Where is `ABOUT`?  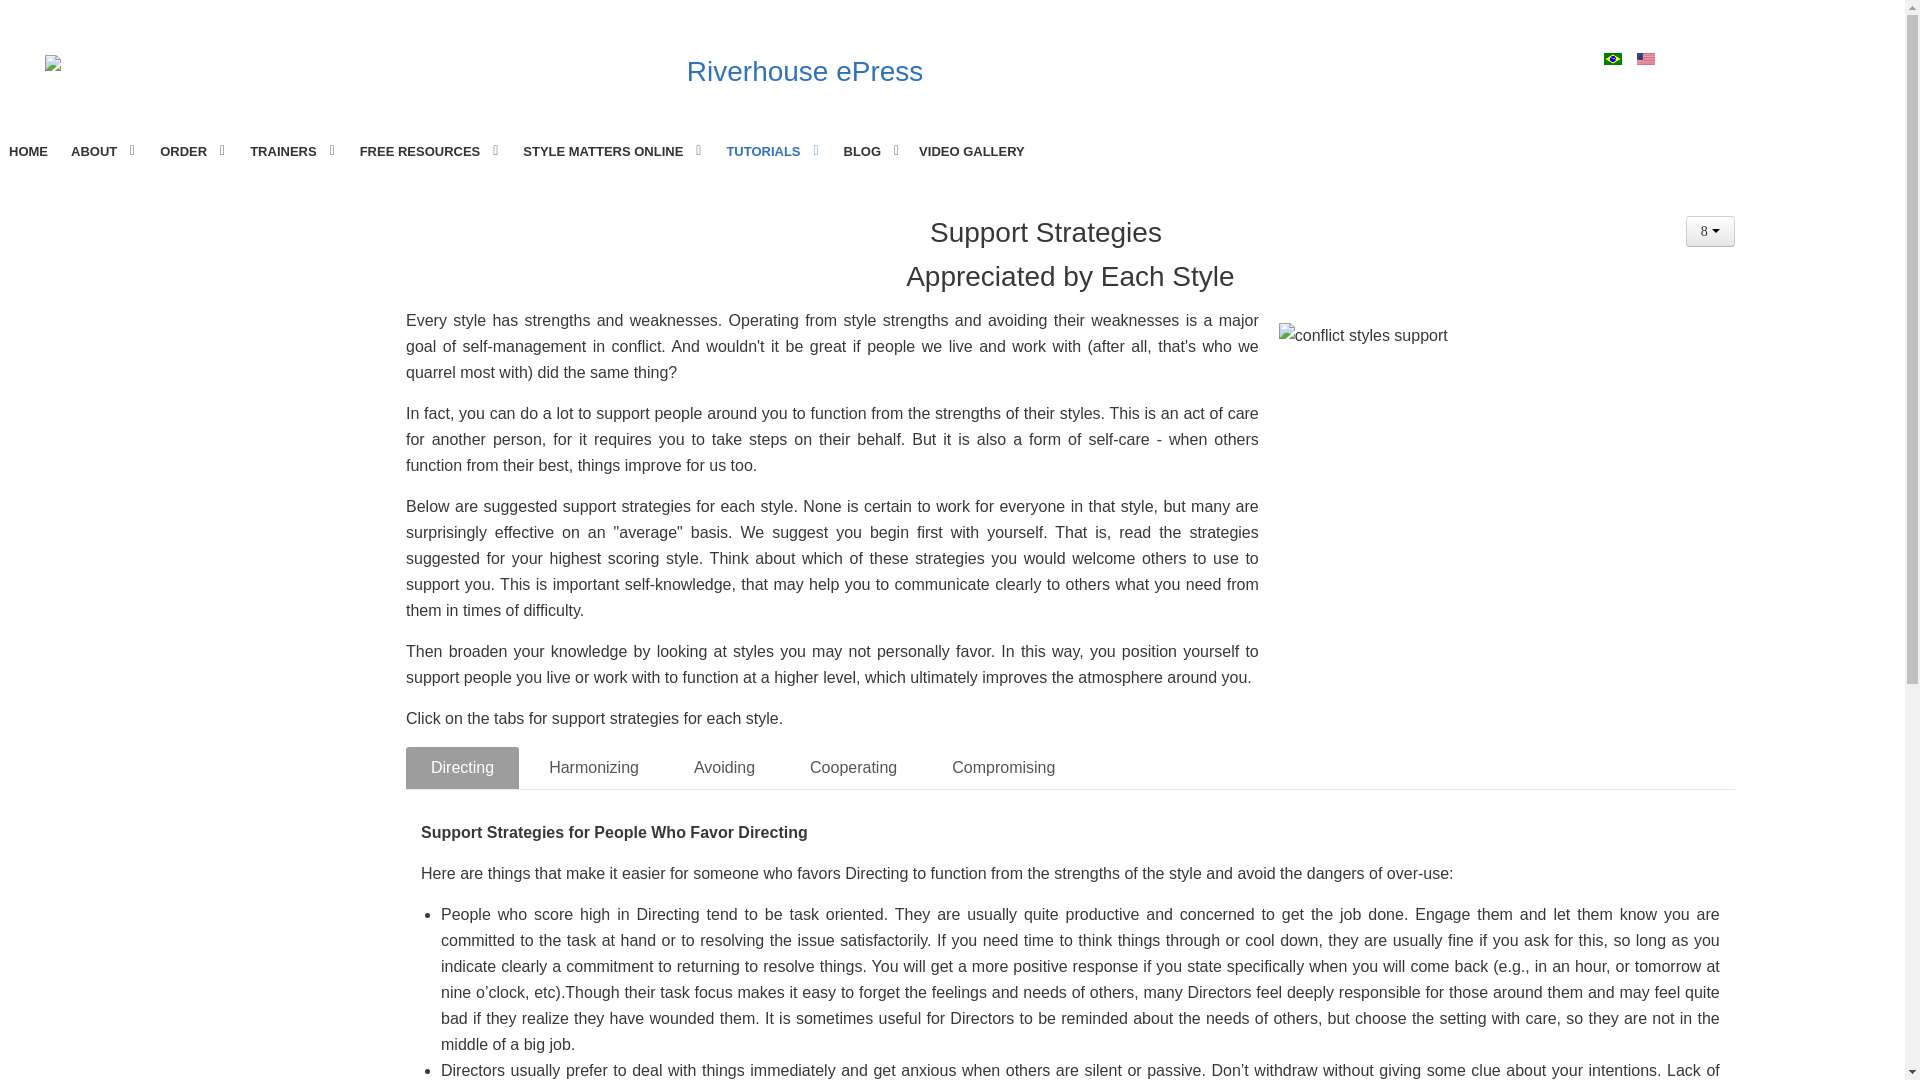 ABOUT is located at coordinates (101, 152).